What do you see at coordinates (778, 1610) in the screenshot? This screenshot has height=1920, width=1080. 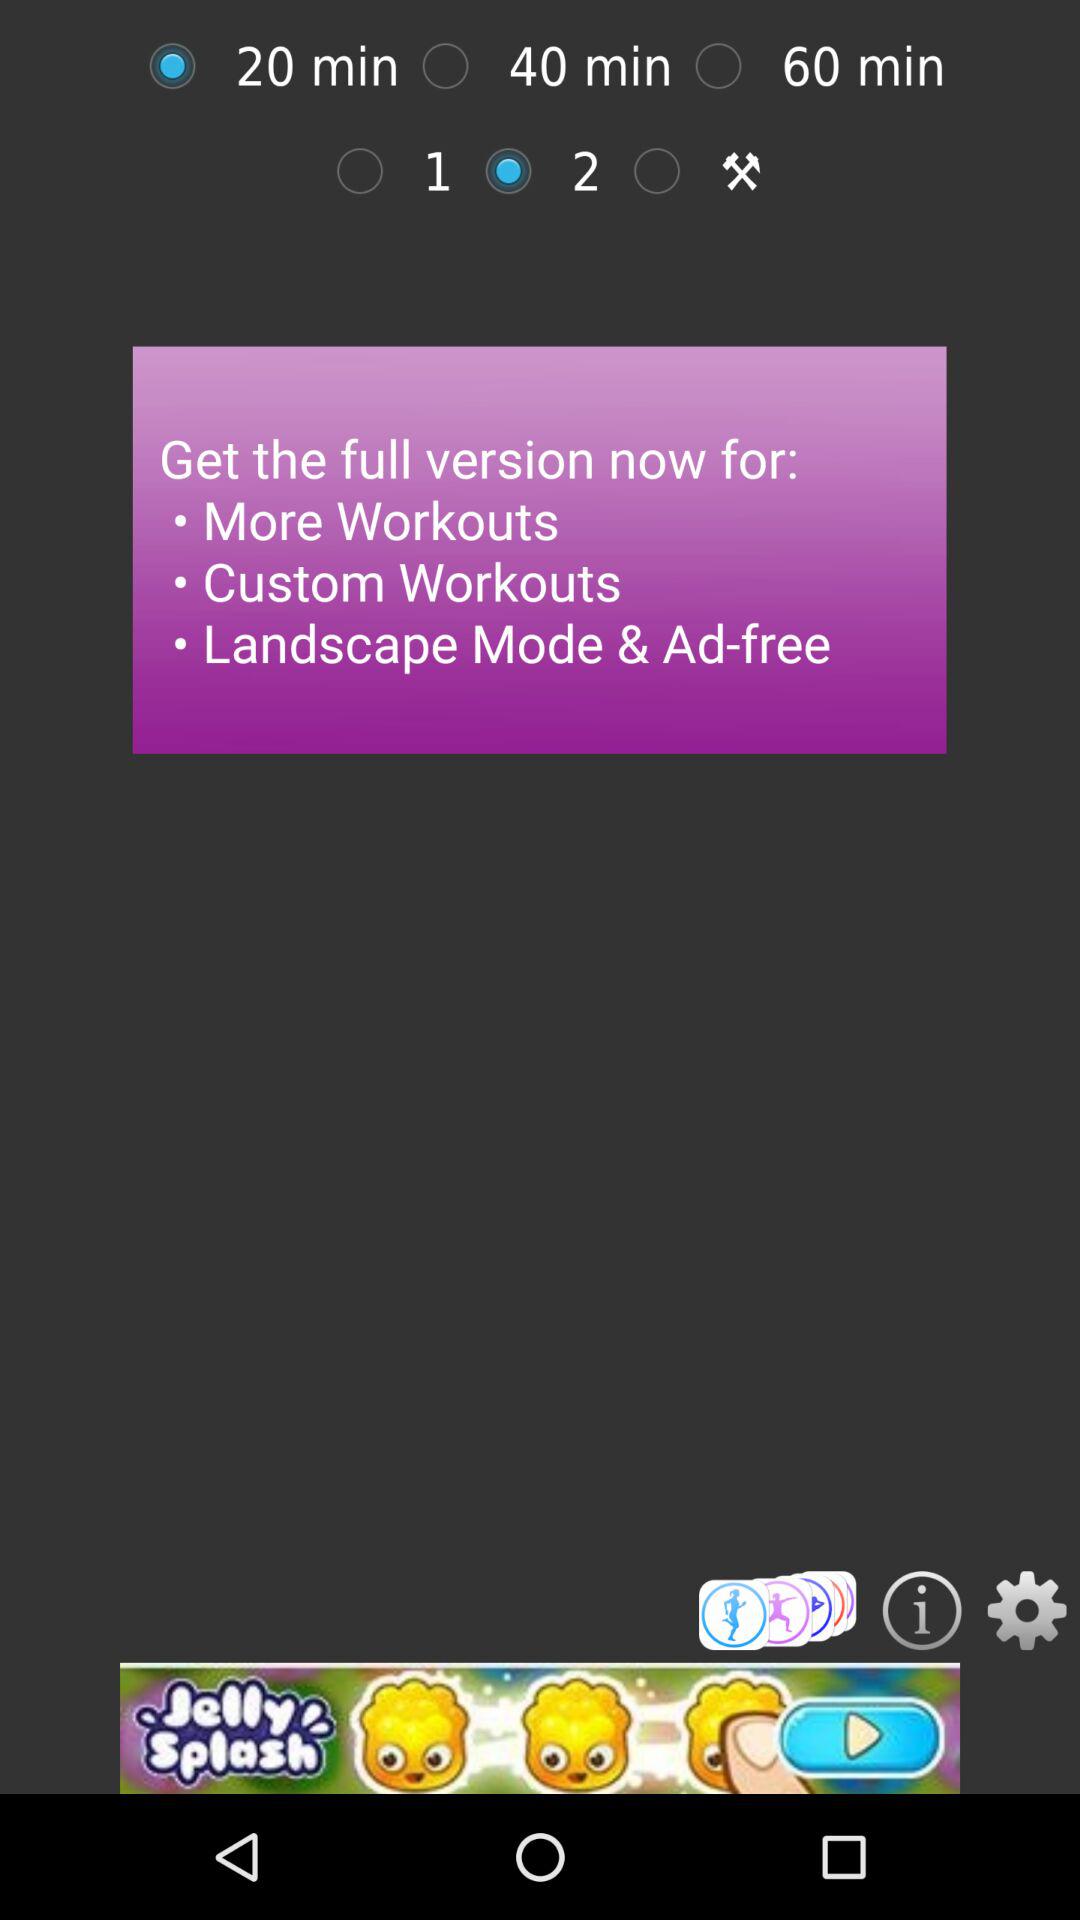 I see `get the app` at bounding box center [778, 1610].